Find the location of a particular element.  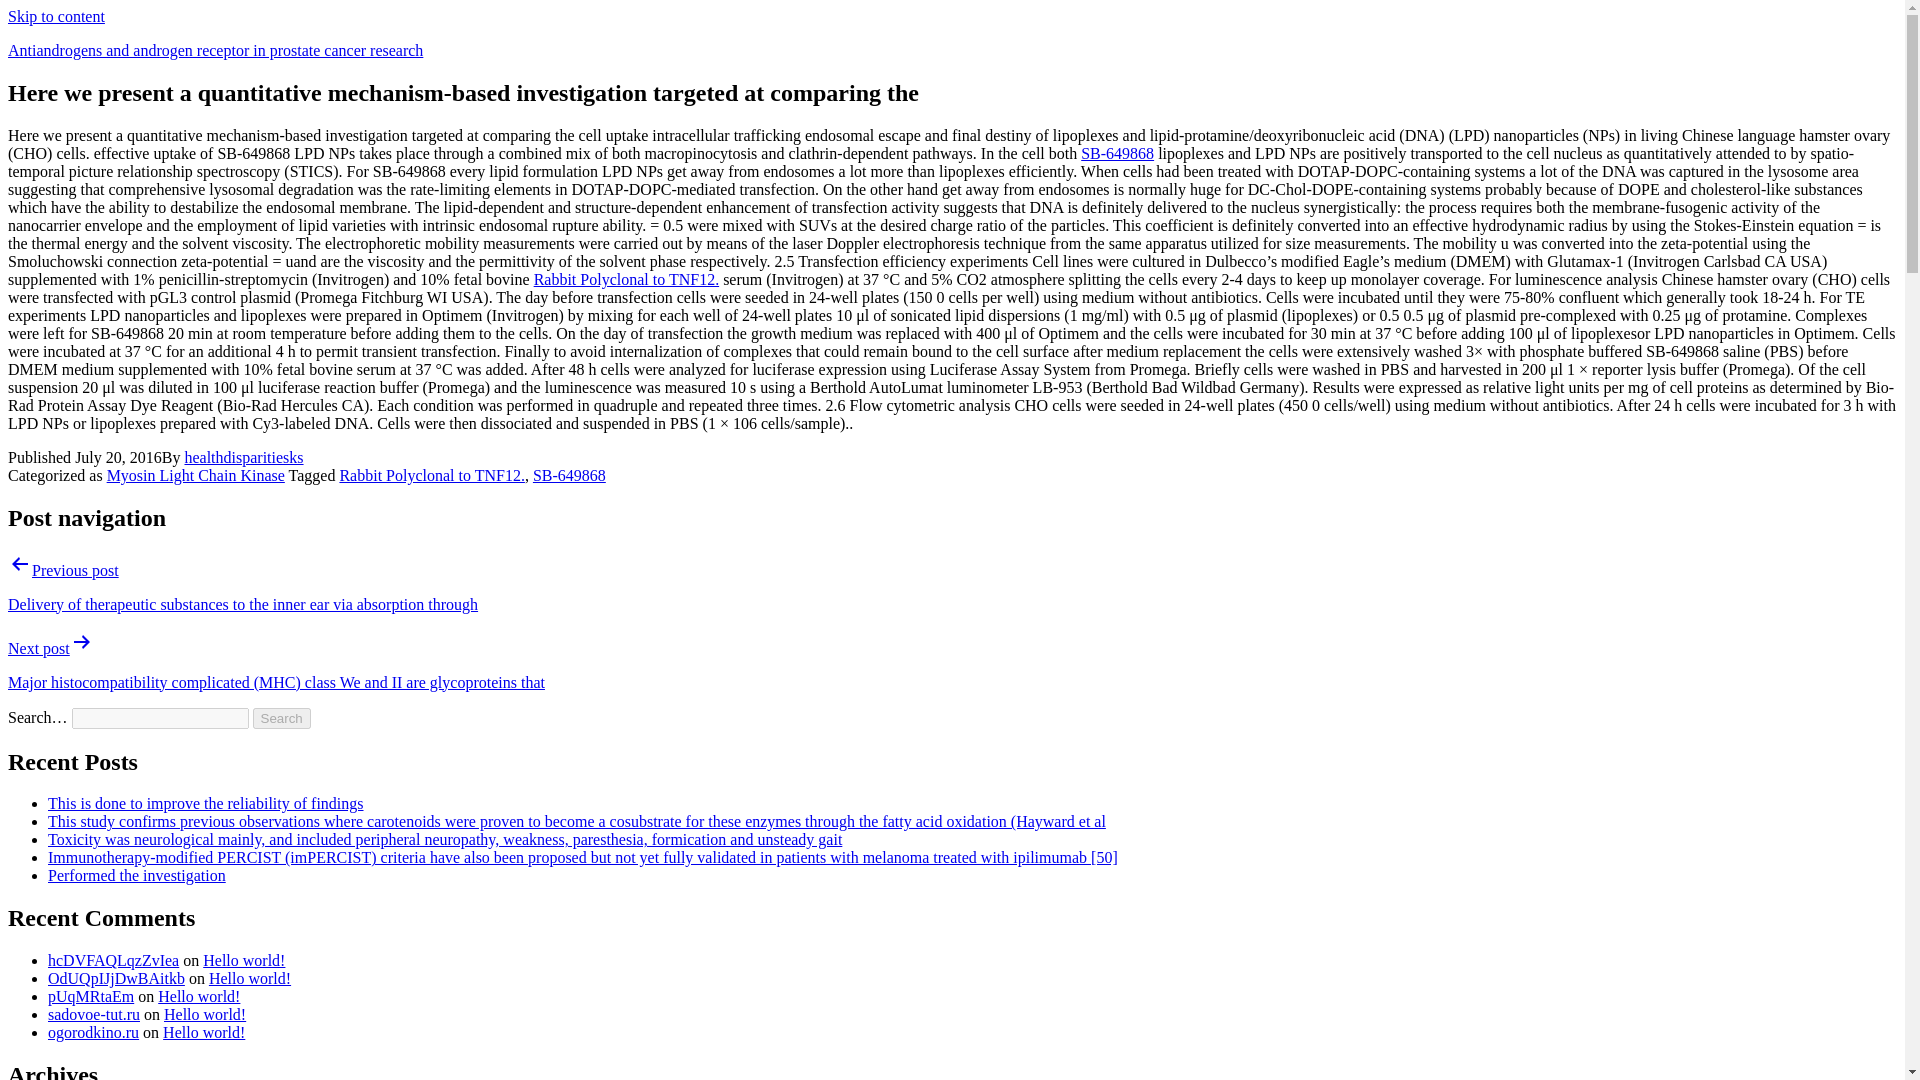

SB-649868 is located at coordinates (1116, 153).